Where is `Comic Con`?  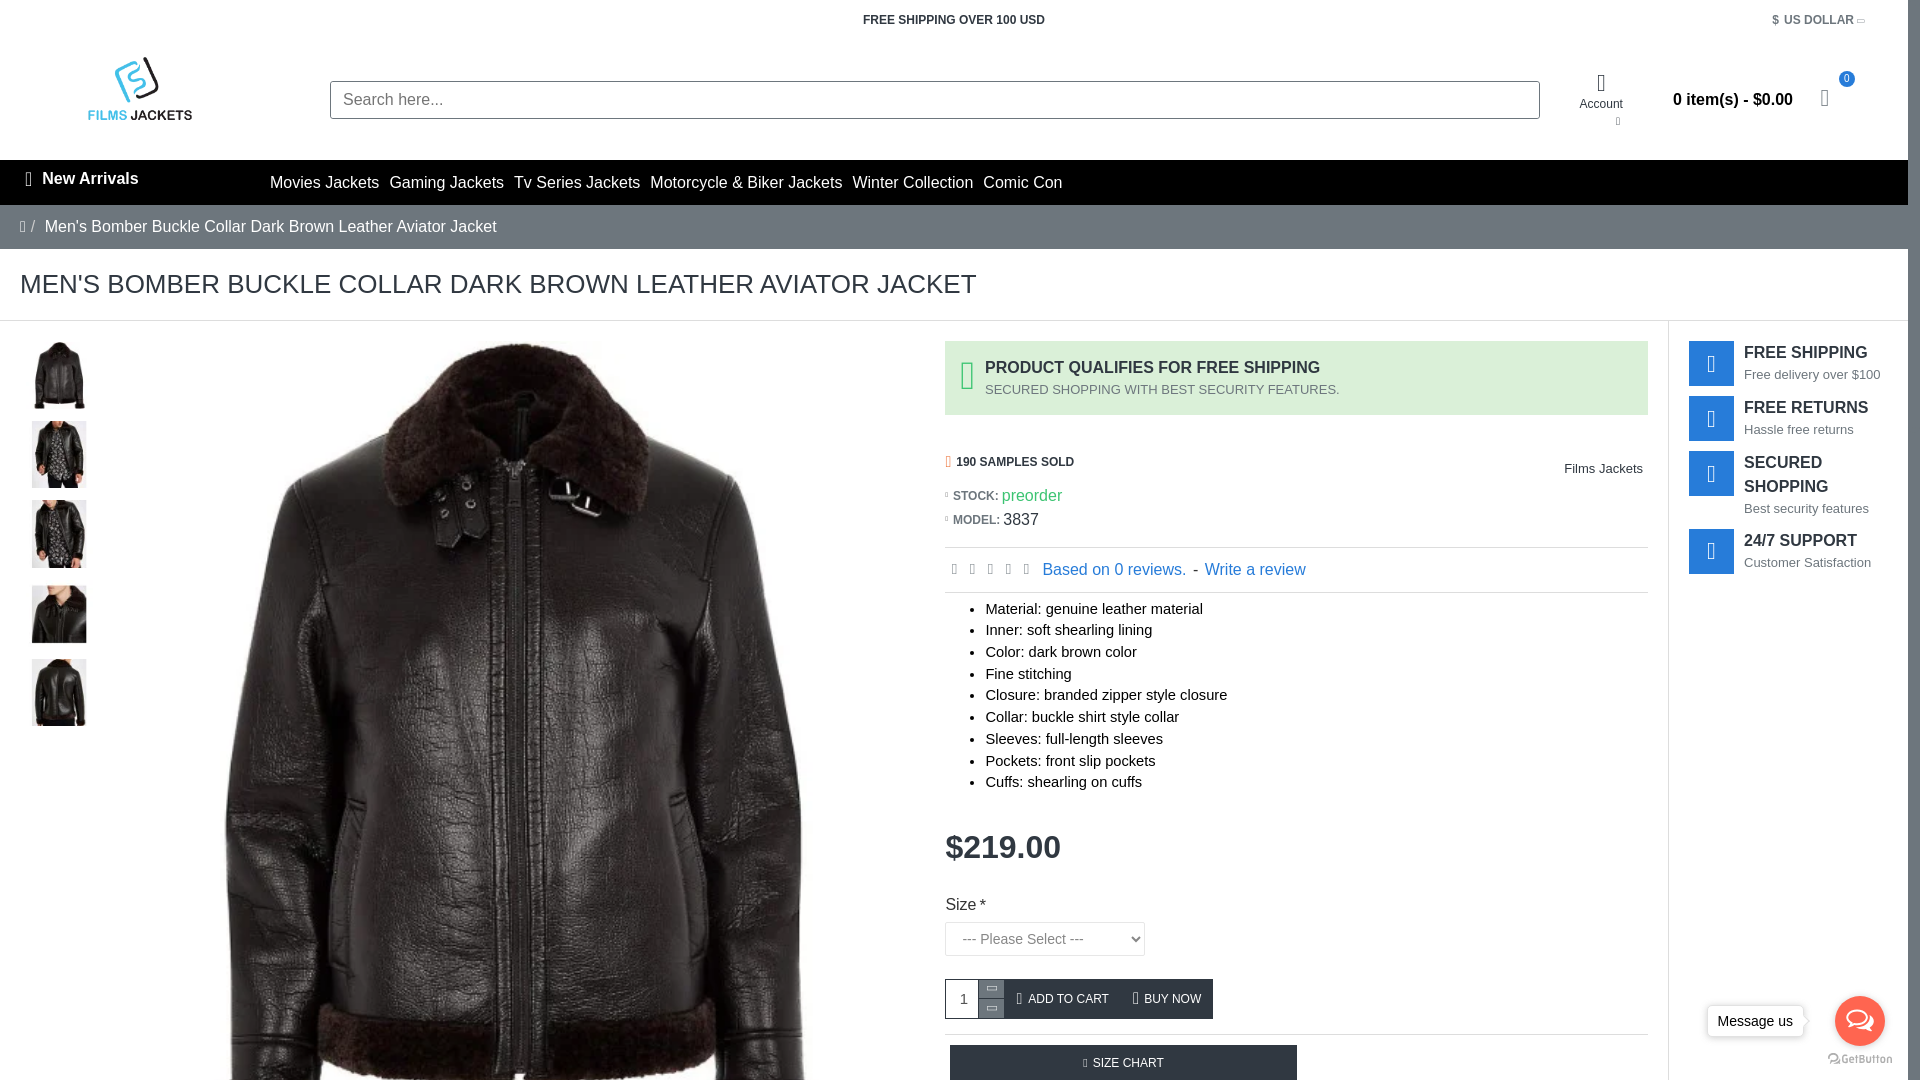 Comic Con is located at coordinates (1022, 182).